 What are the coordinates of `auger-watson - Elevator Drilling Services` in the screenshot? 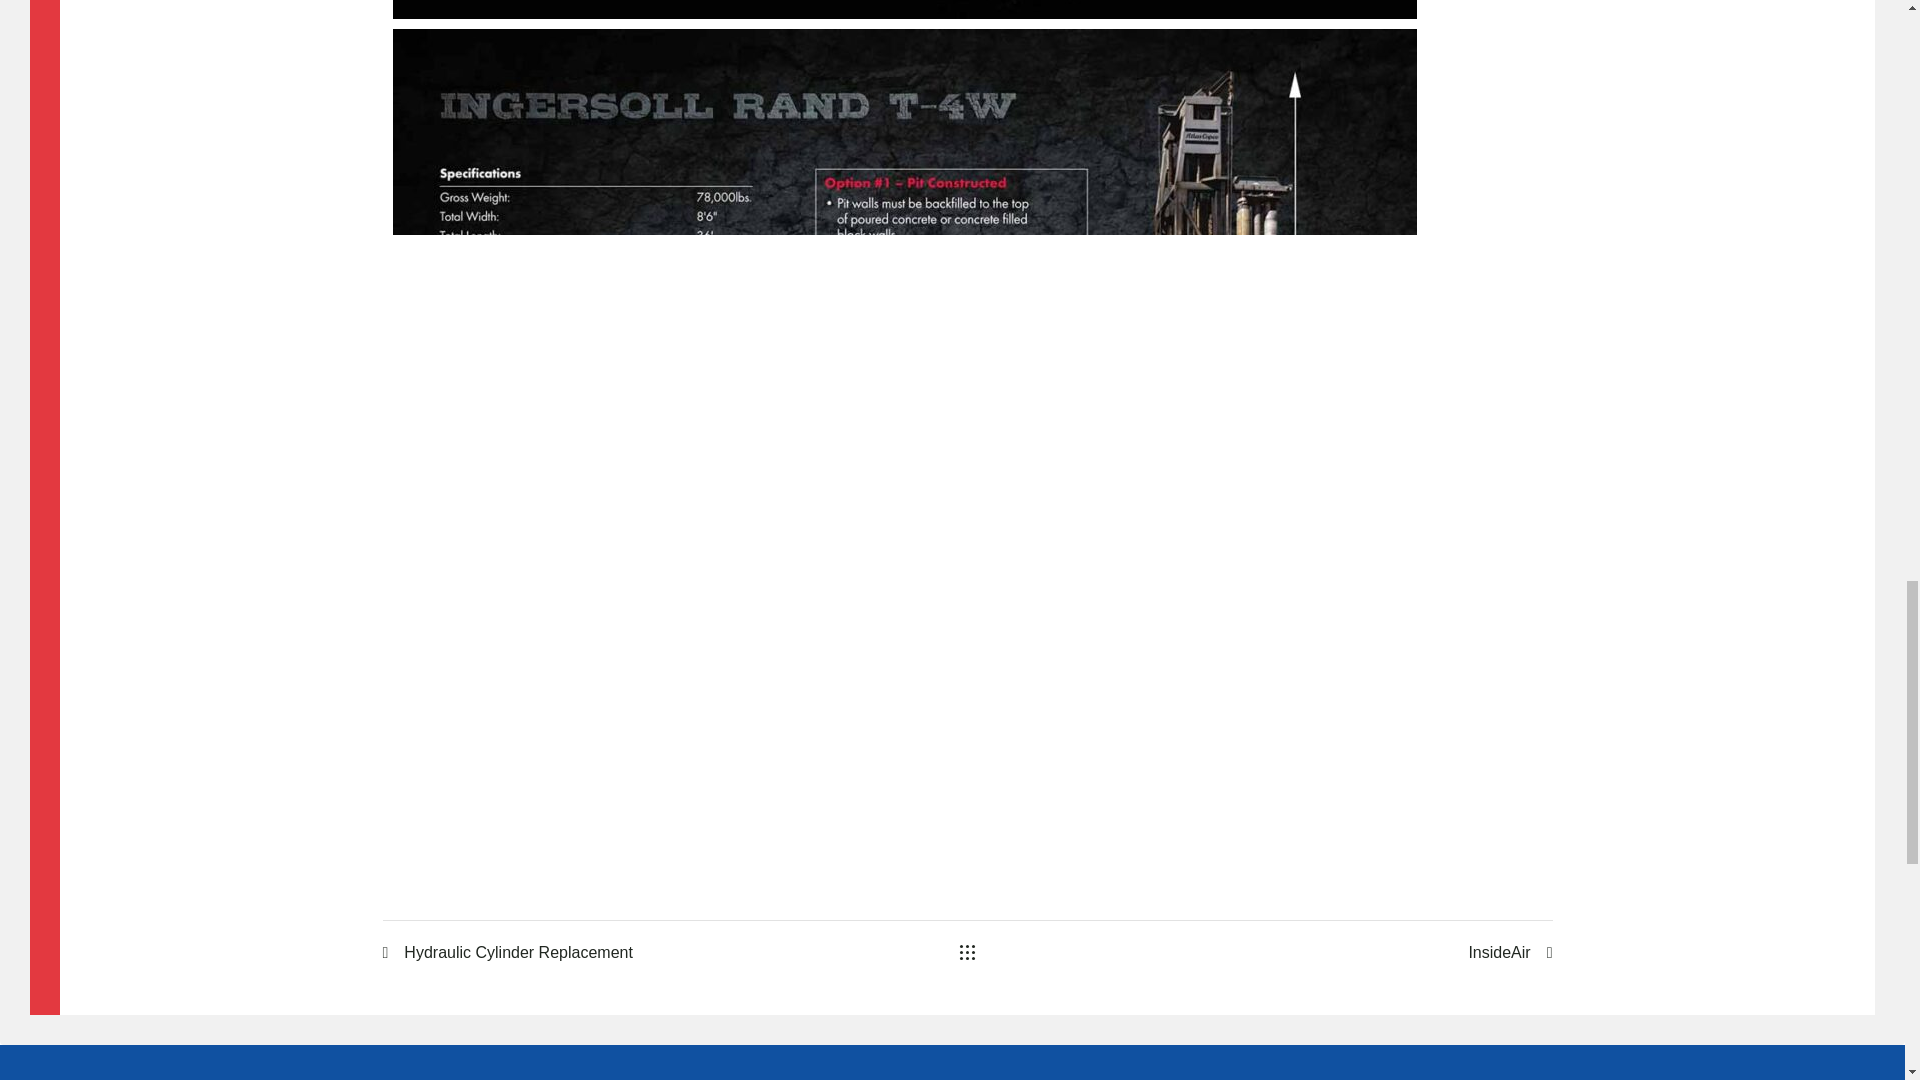 It's located at (904, 10).